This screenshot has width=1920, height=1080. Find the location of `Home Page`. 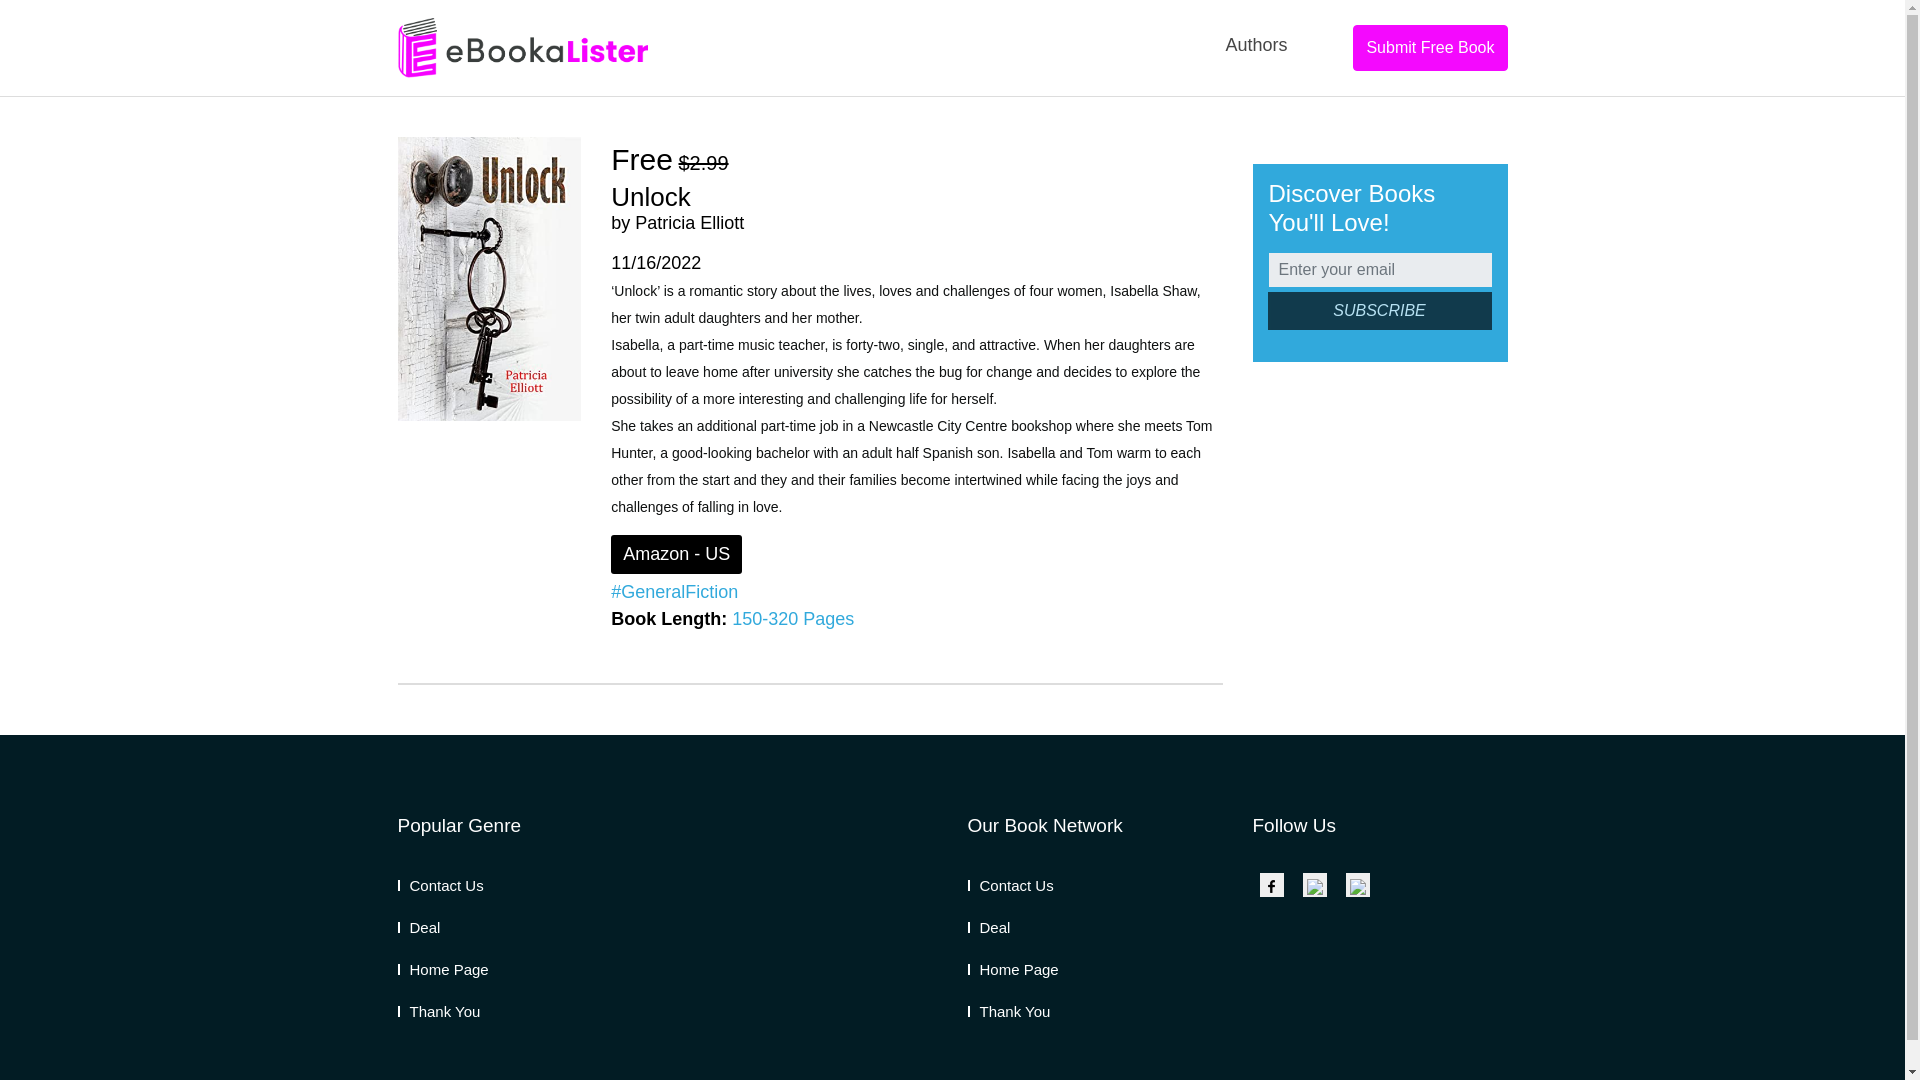

Home Page is located at coordinates (443, 970).